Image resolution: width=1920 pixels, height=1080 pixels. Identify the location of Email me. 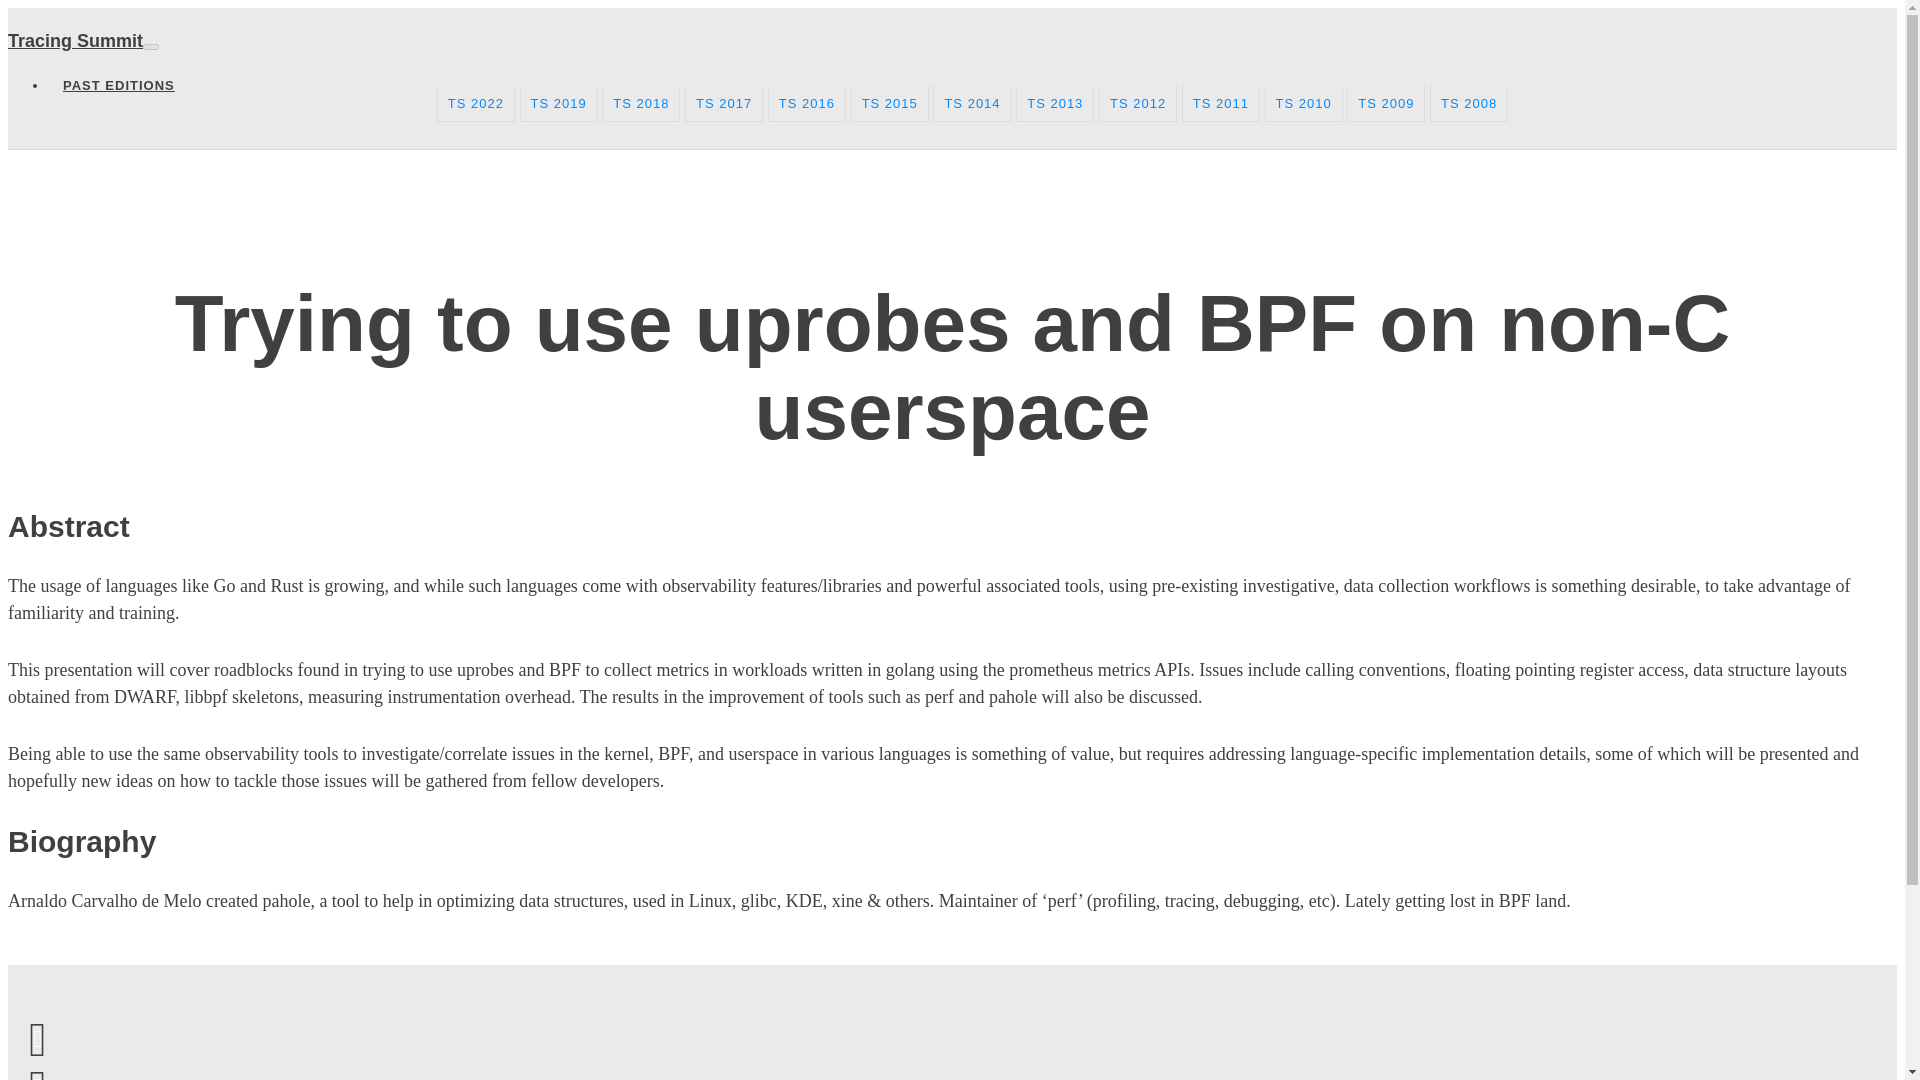
(37, 1038).